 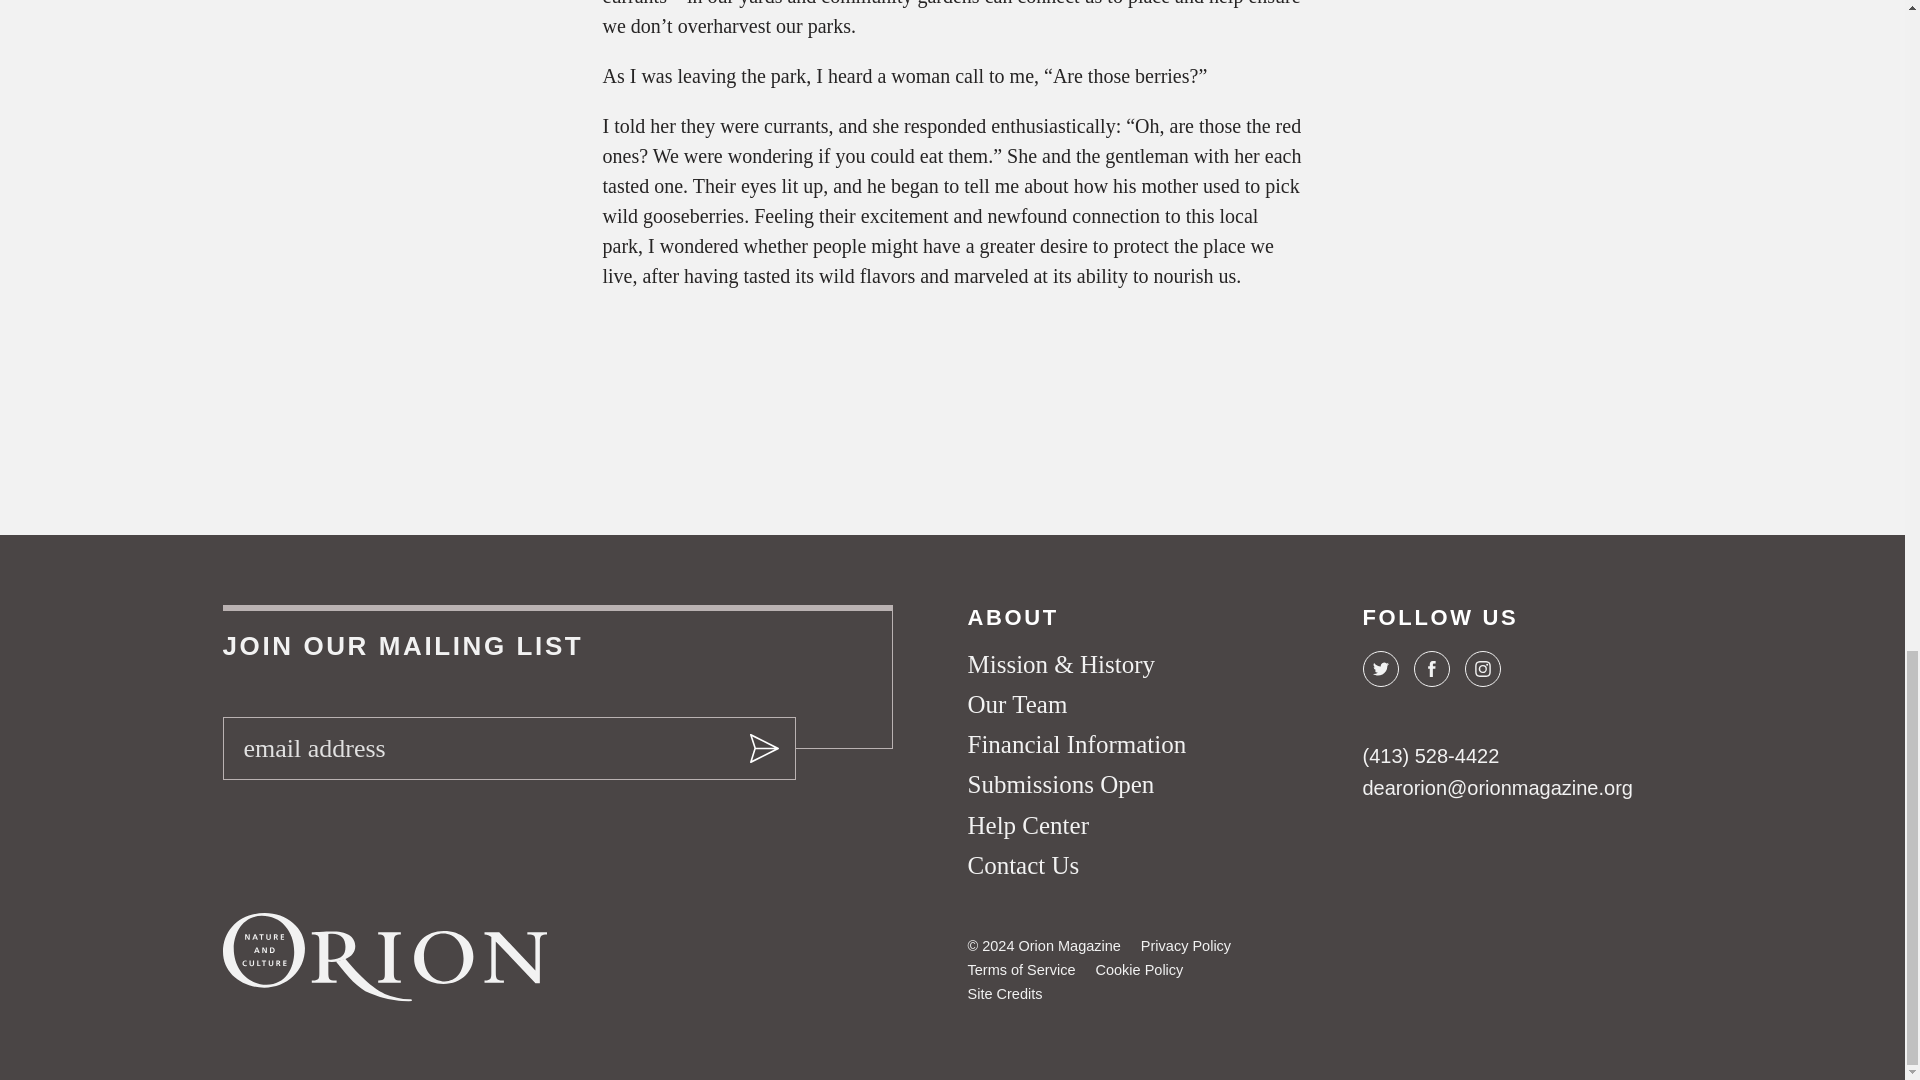 I want to click on Our Team, so click(x=1017, y=704).